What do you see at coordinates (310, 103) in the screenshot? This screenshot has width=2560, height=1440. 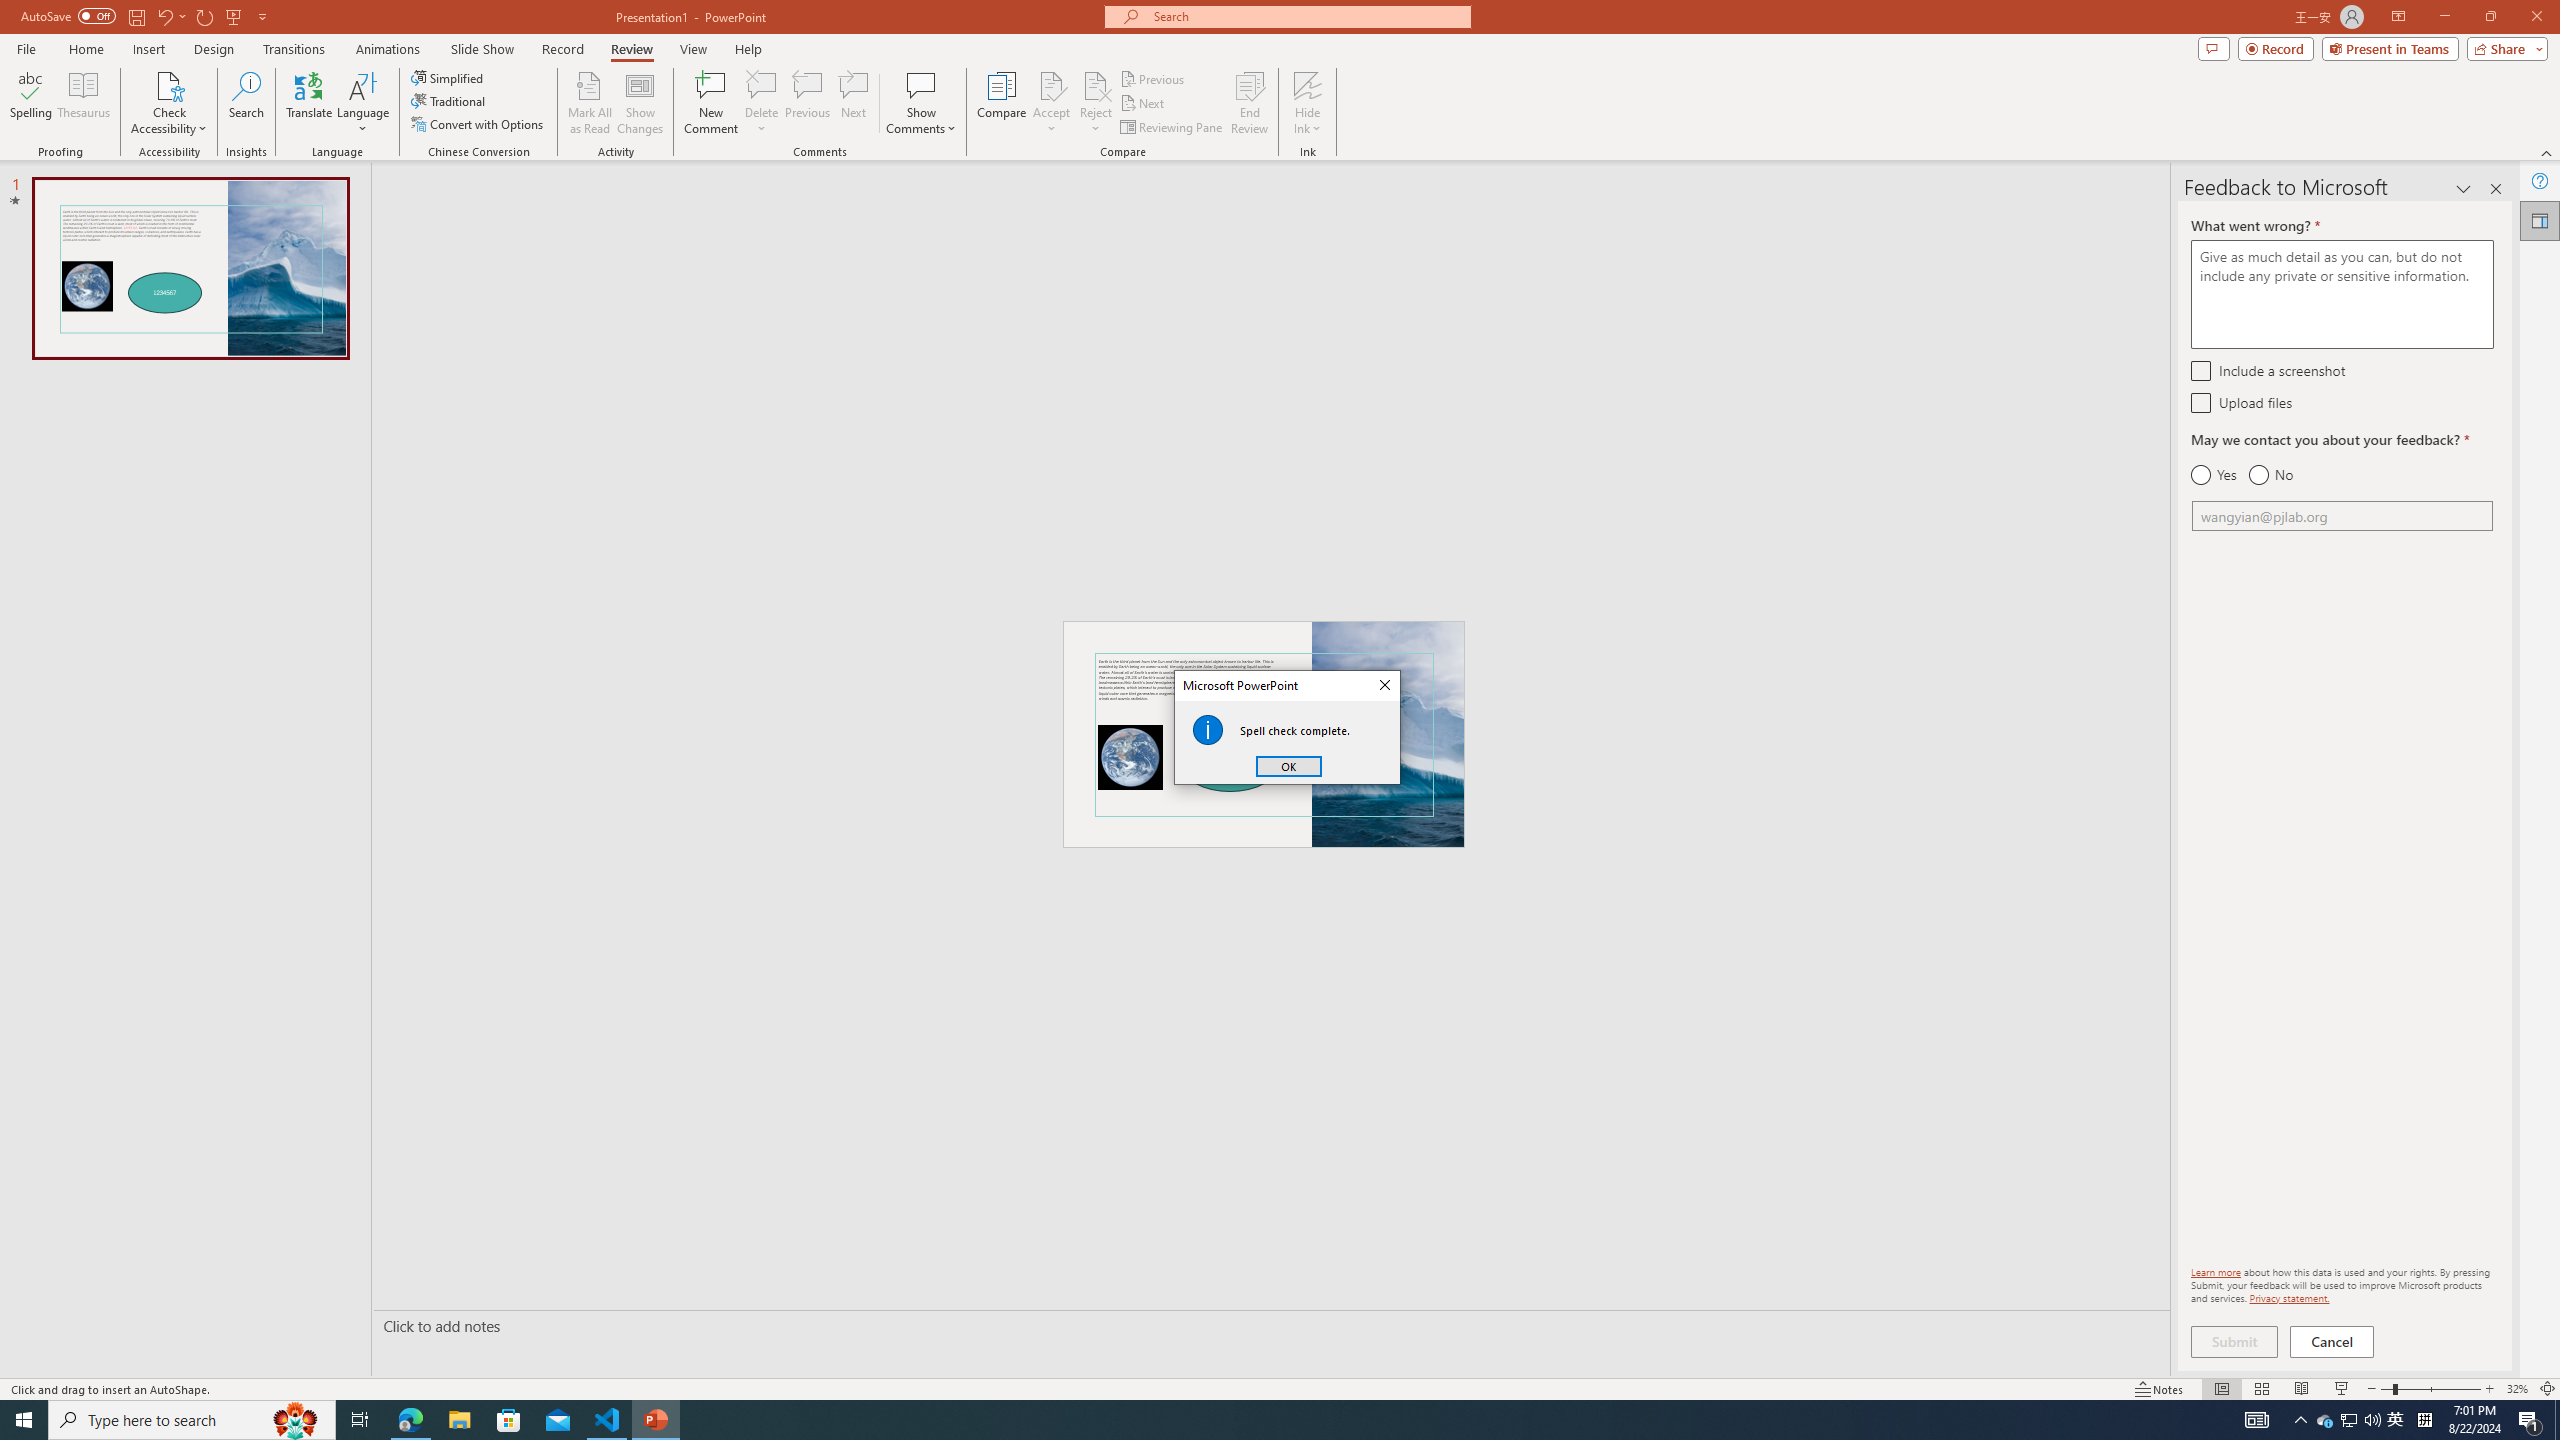 I see `Translate` at bounding box center [310, 103].